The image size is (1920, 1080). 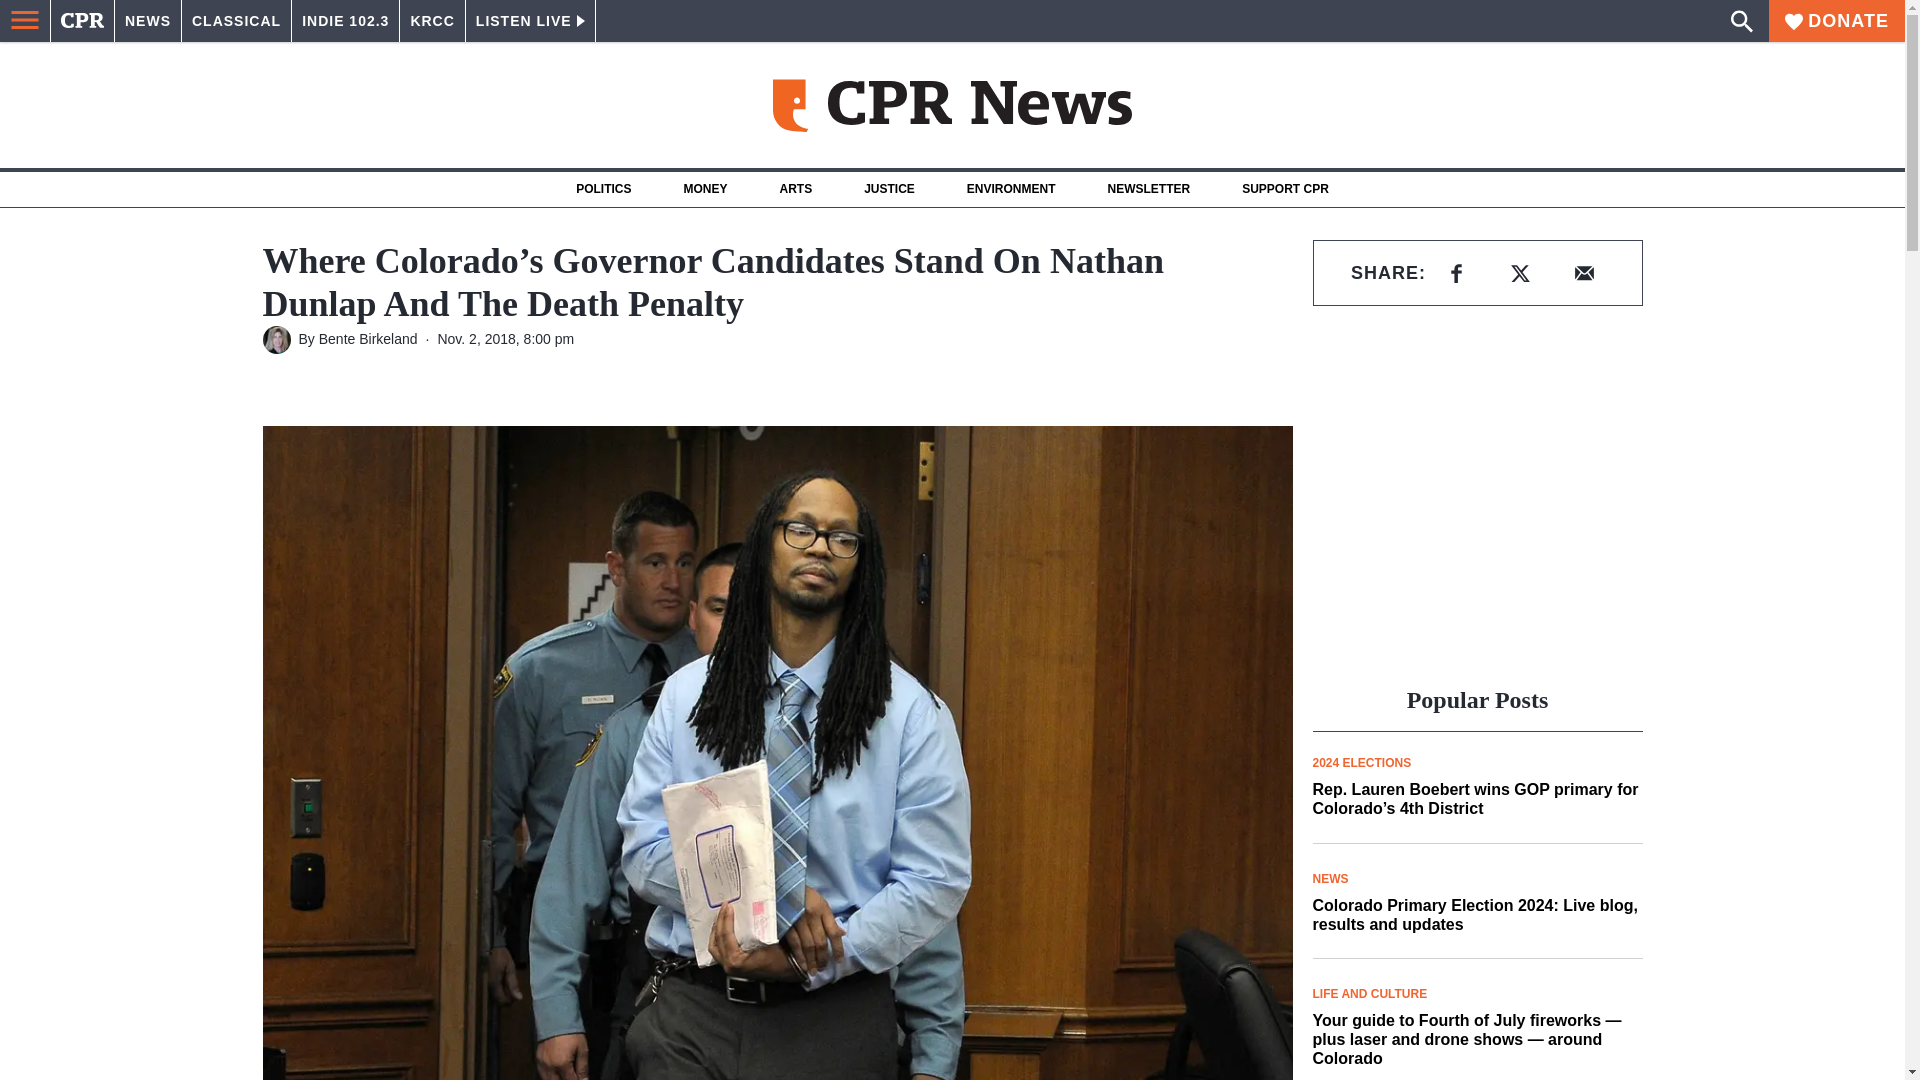 I want to click on INDIE 102.3, so click(x=345, y=21).